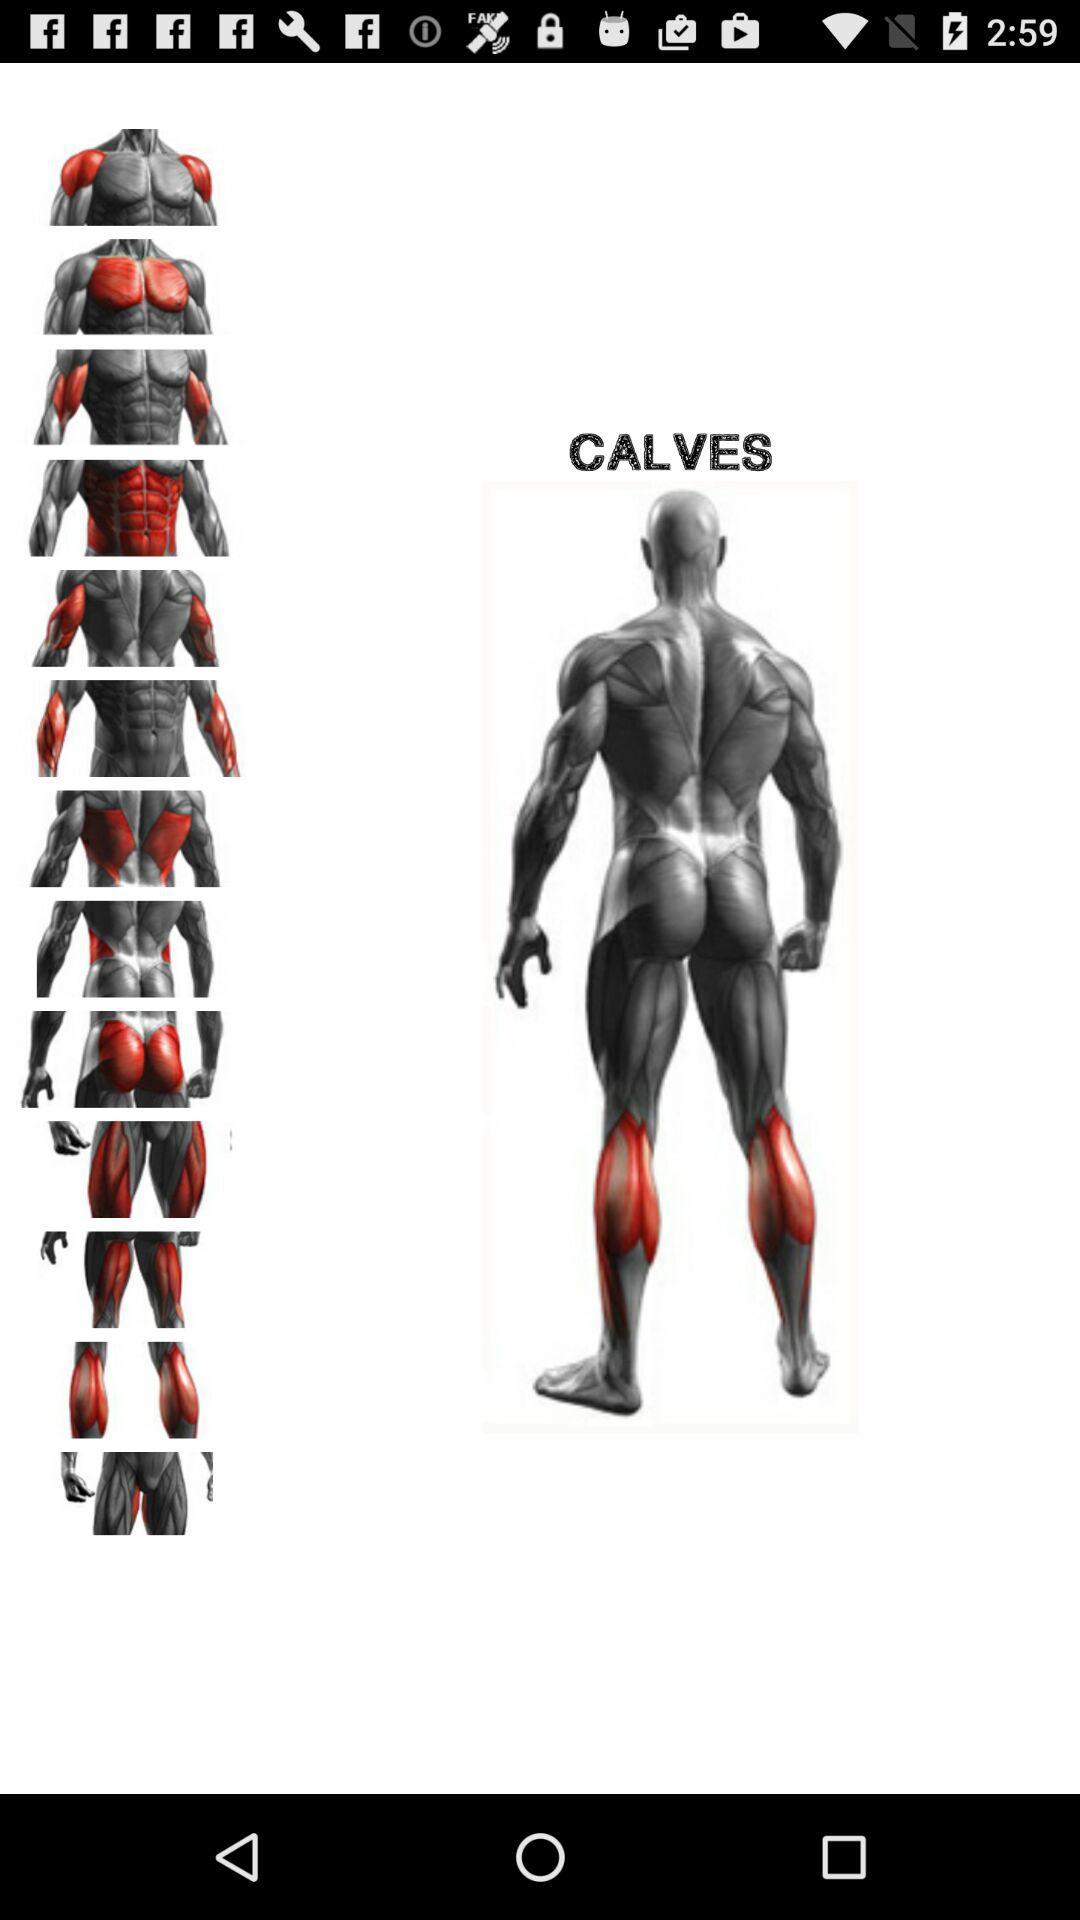 This screenshot has height=1920, width=1080. Describe the element at coordinates (131, 1162) in the screenshot. I see `choose option` at that location.